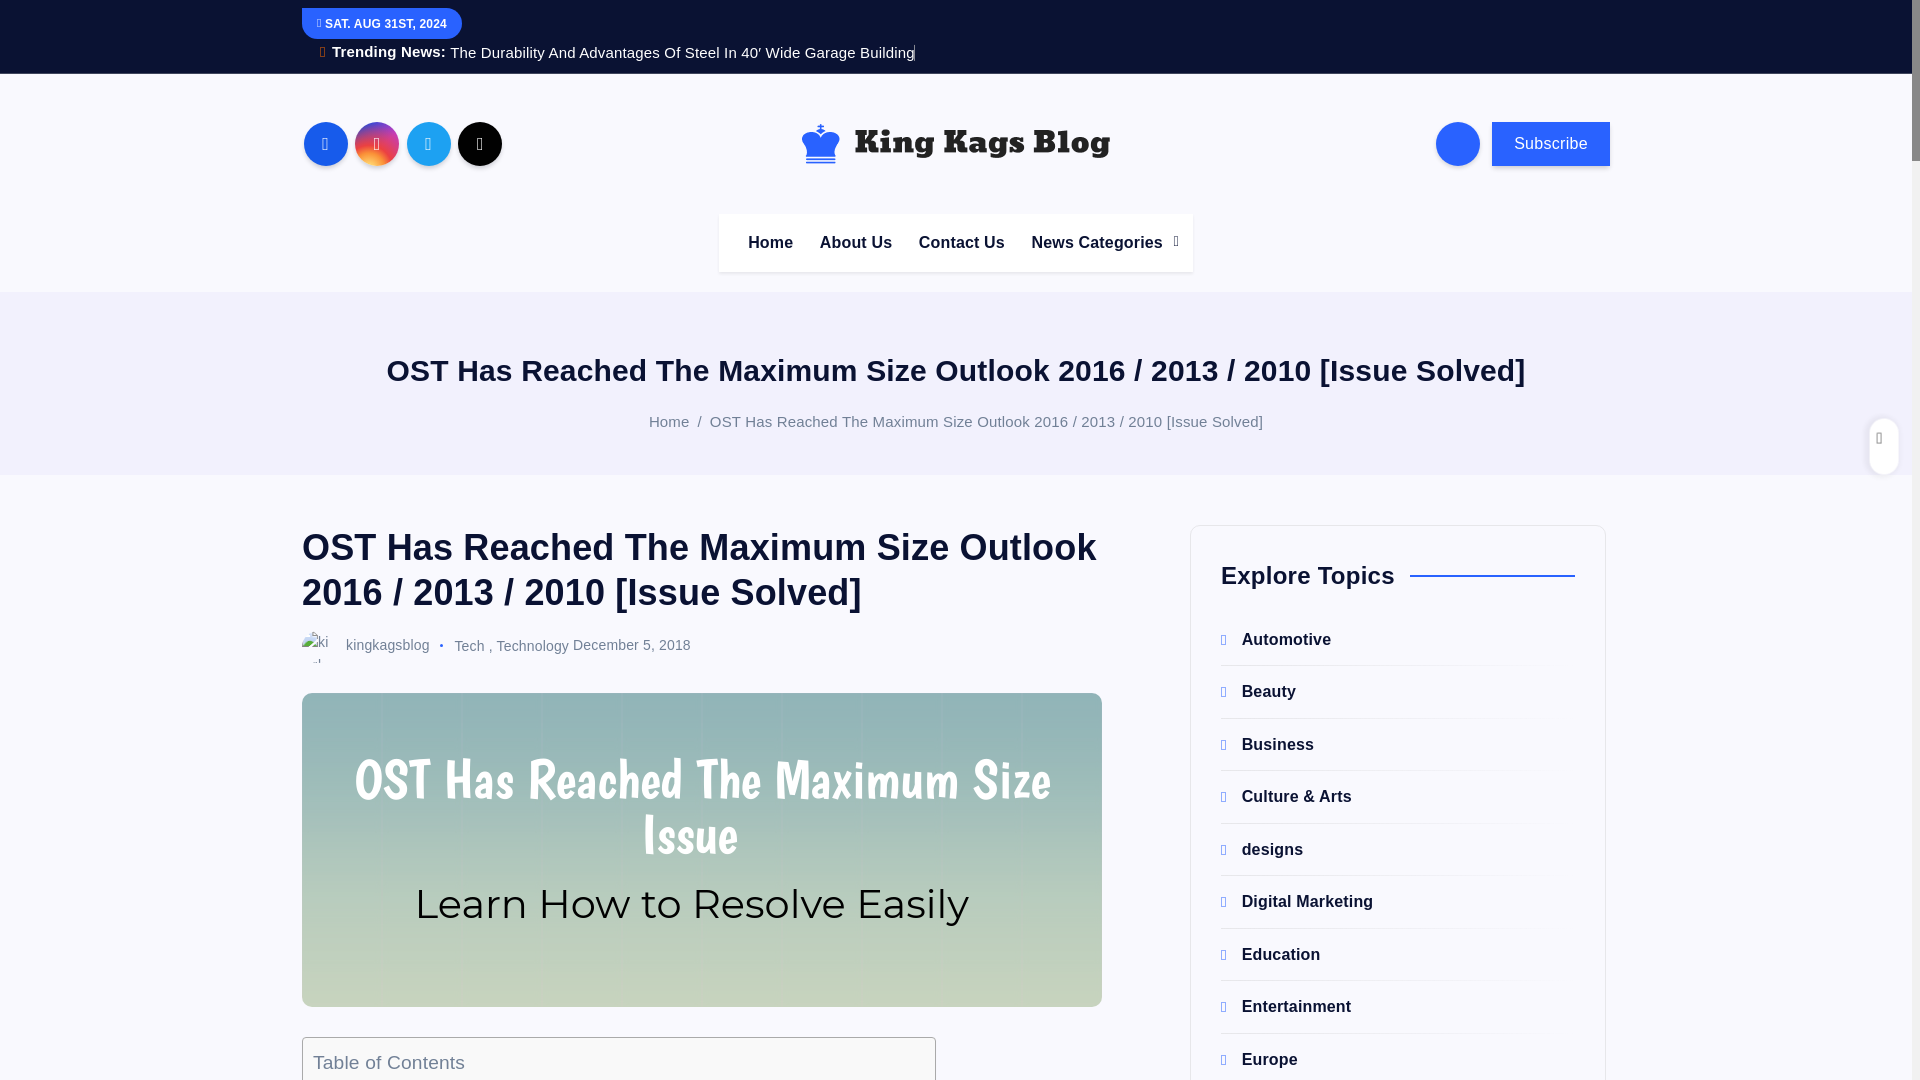 The width and height of the screenshot is (1920, 1080). Describe the element at coordinates (1098, 242) in the screenshot. I see `News Categories` at that location.